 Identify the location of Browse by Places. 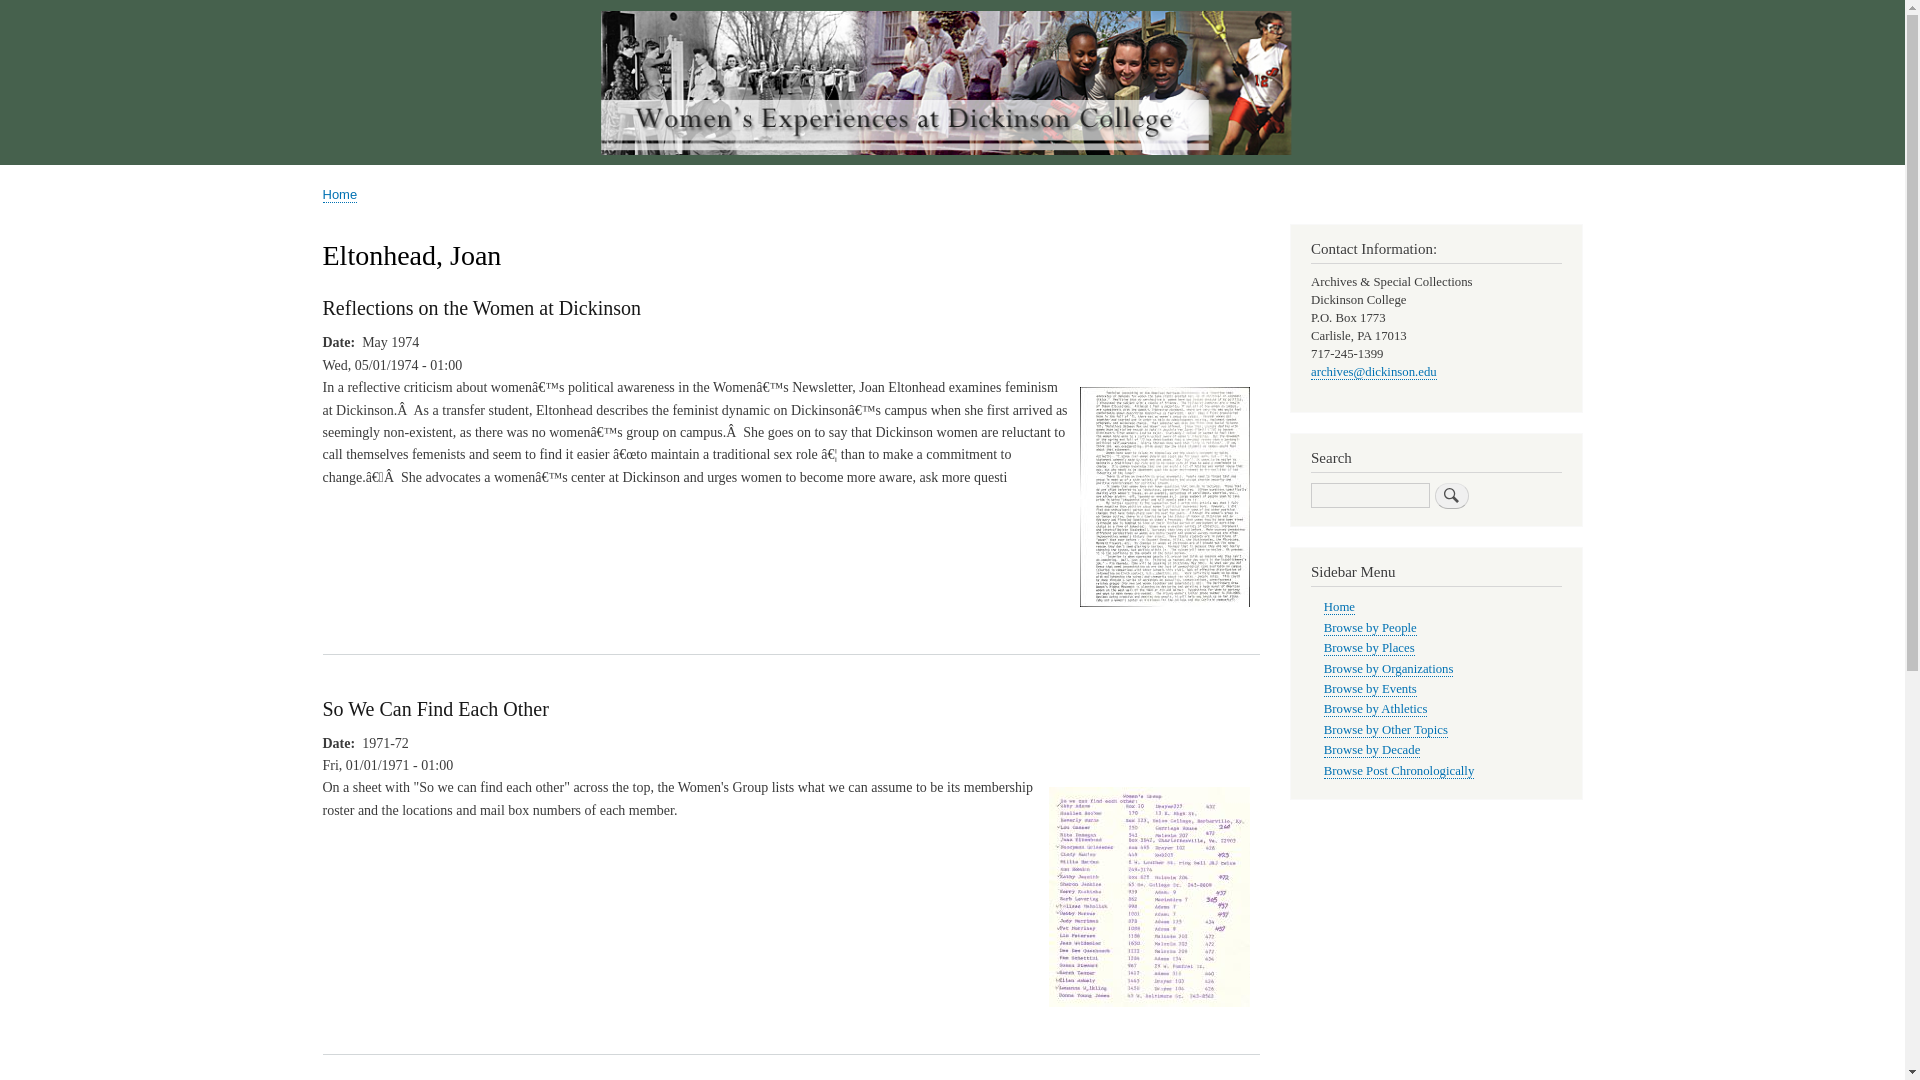
(1370, 648).